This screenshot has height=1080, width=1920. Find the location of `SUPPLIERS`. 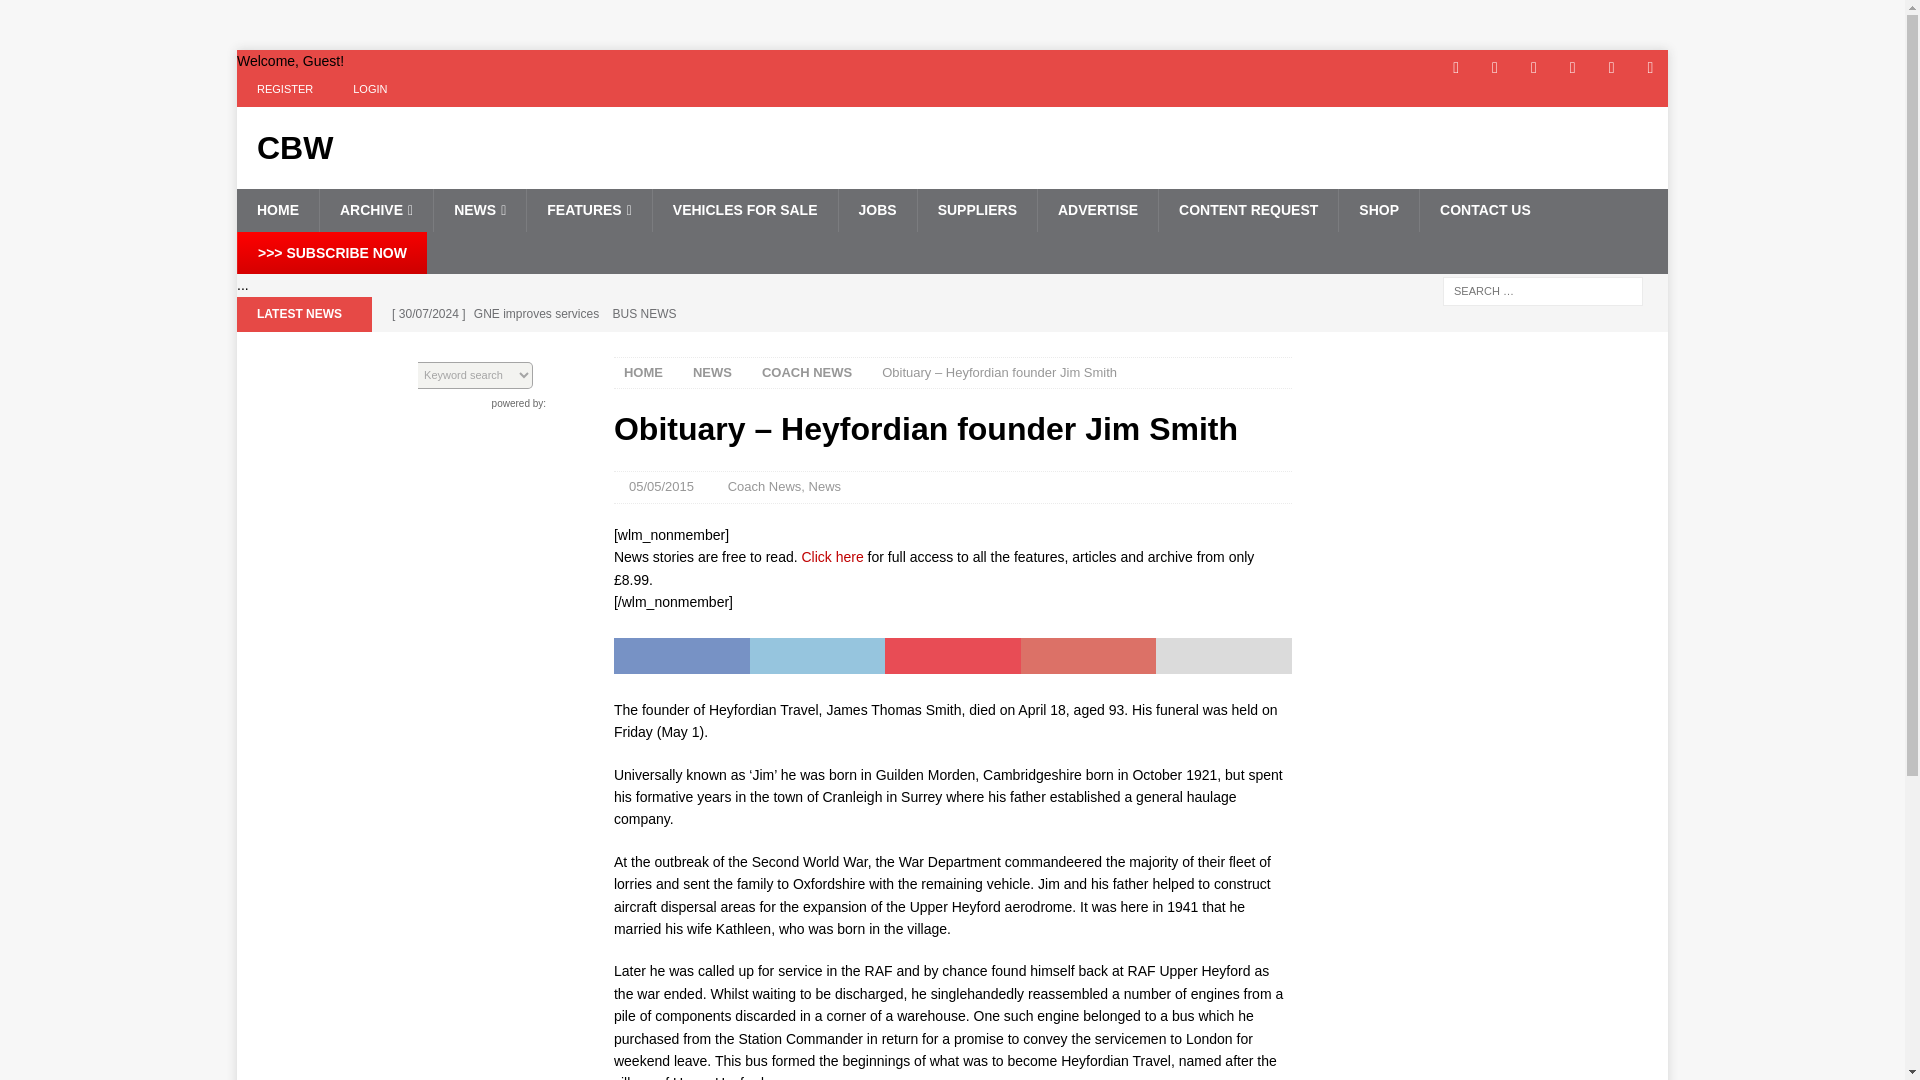

SUPPLIERS is located at coordinates (976, 210).